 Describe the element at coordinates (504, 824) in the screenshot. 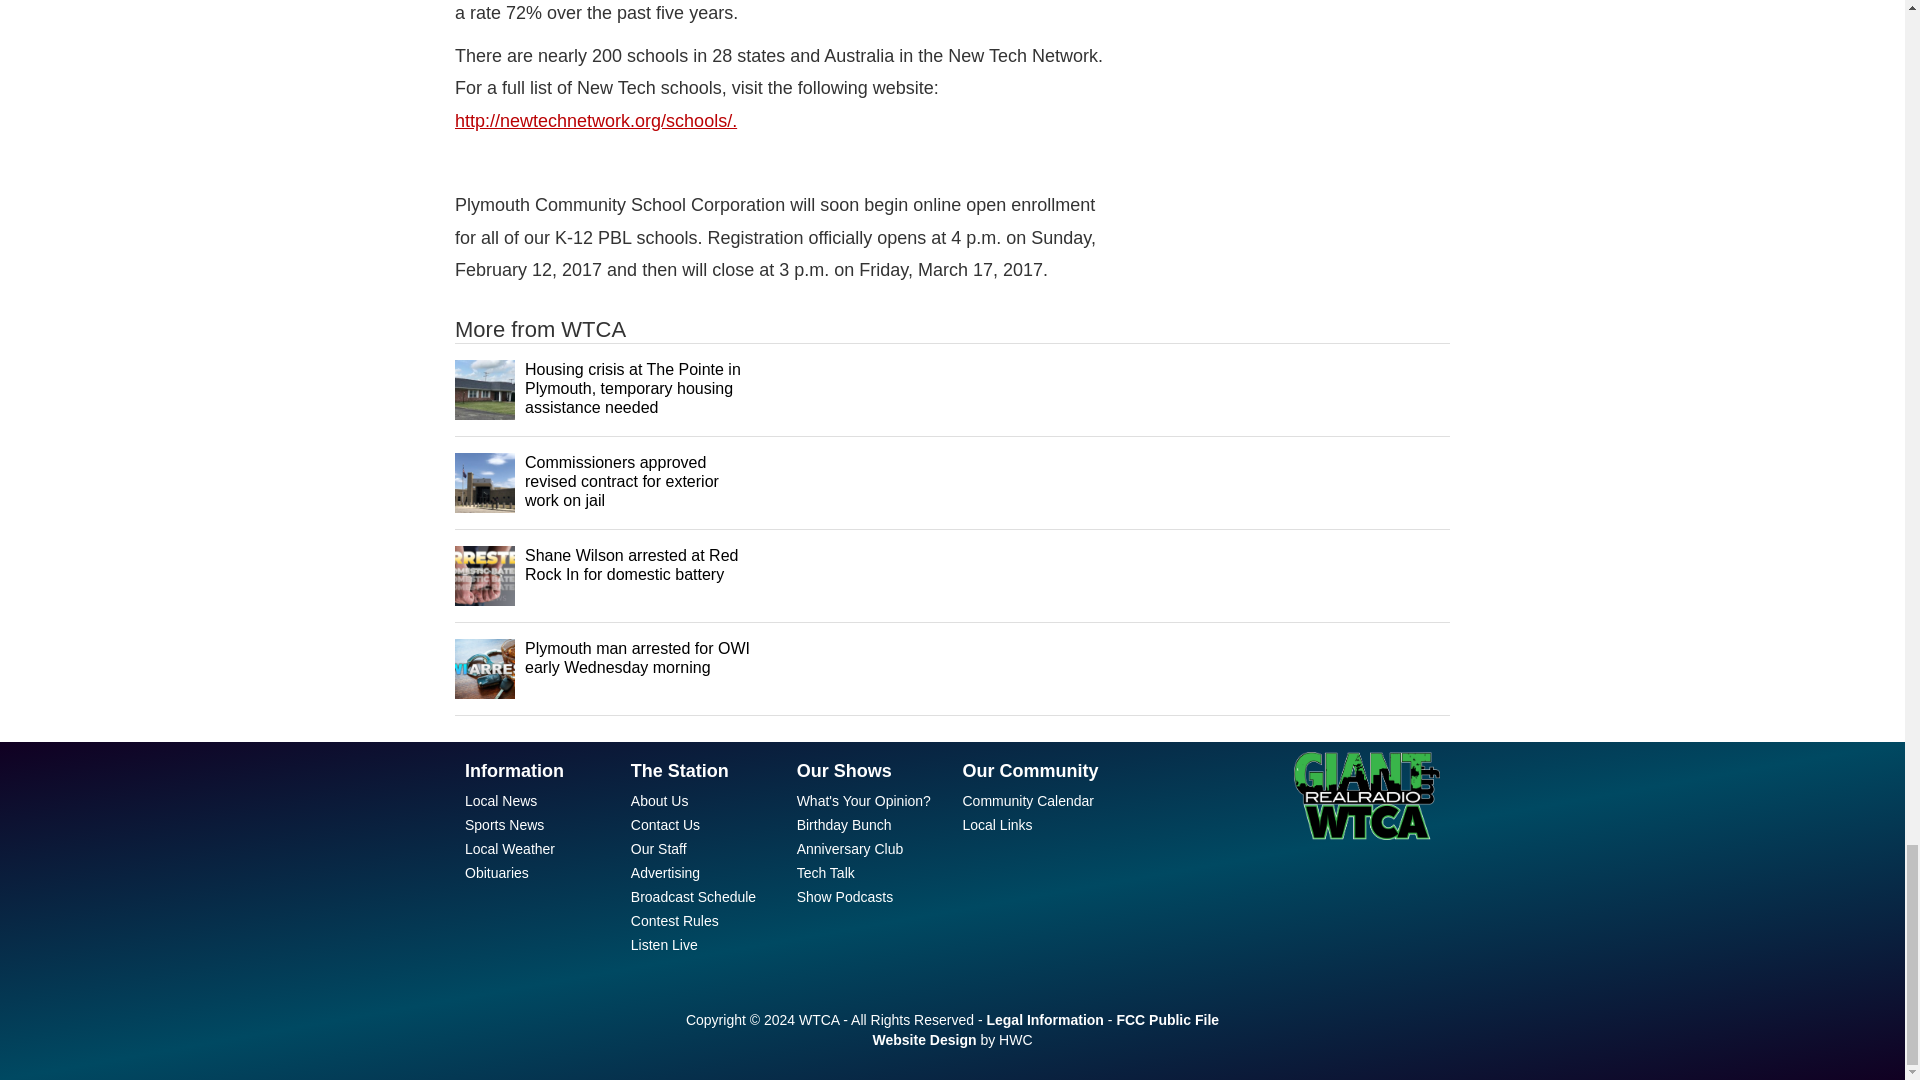

I see `Sports News` at that location.